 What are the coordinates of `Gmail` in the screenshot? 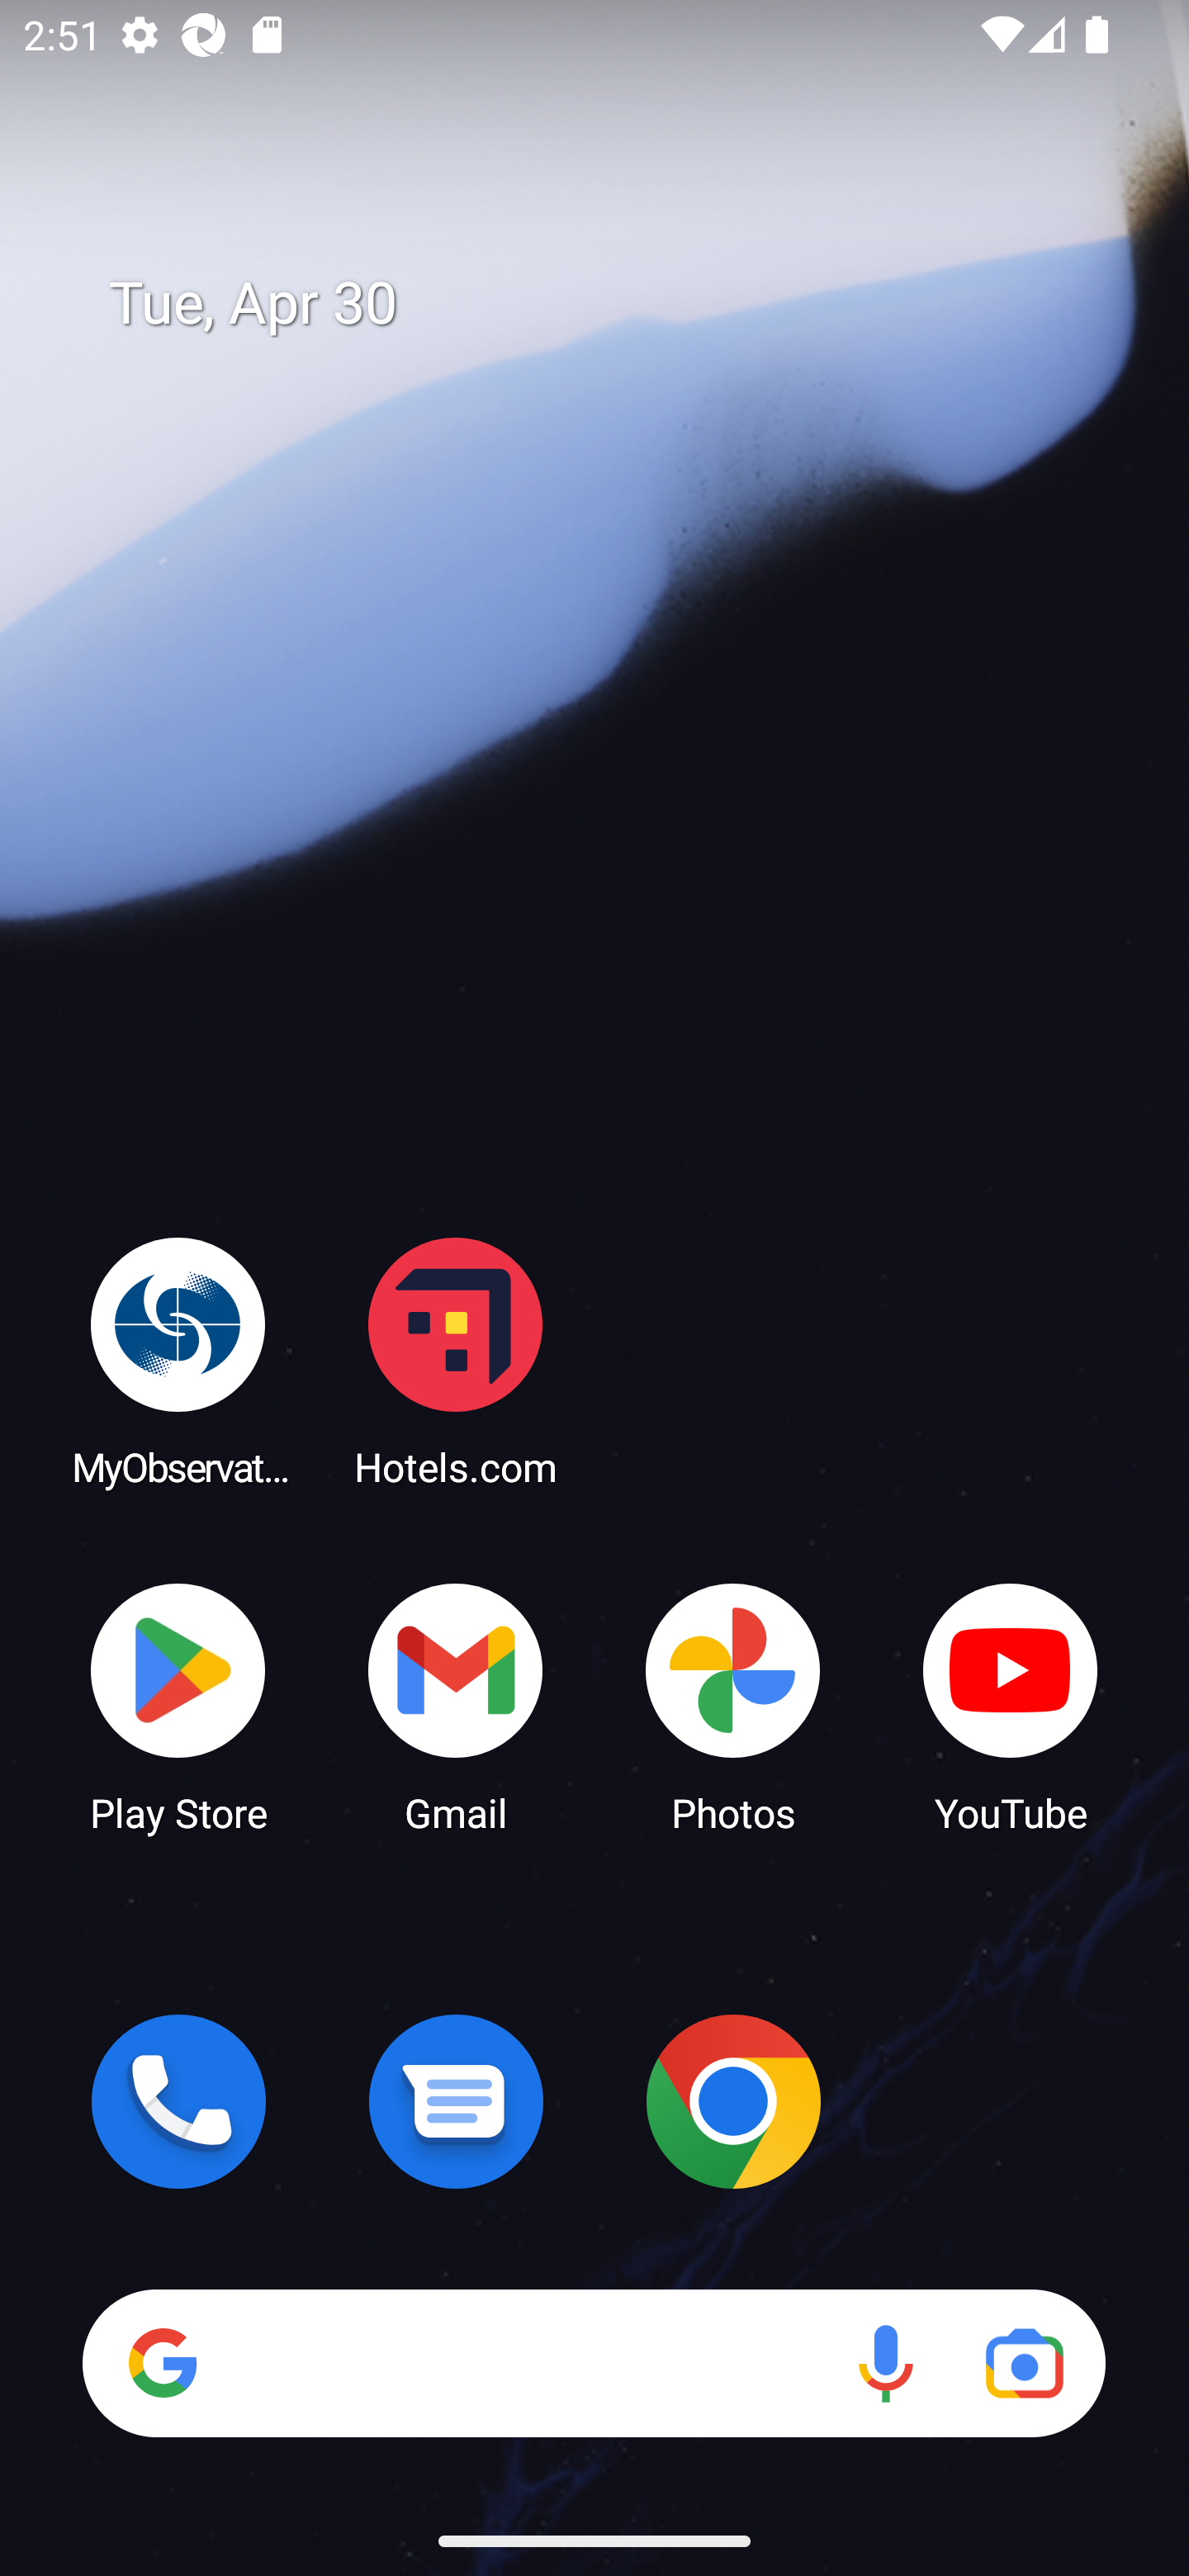 It's located at (456, 1706).